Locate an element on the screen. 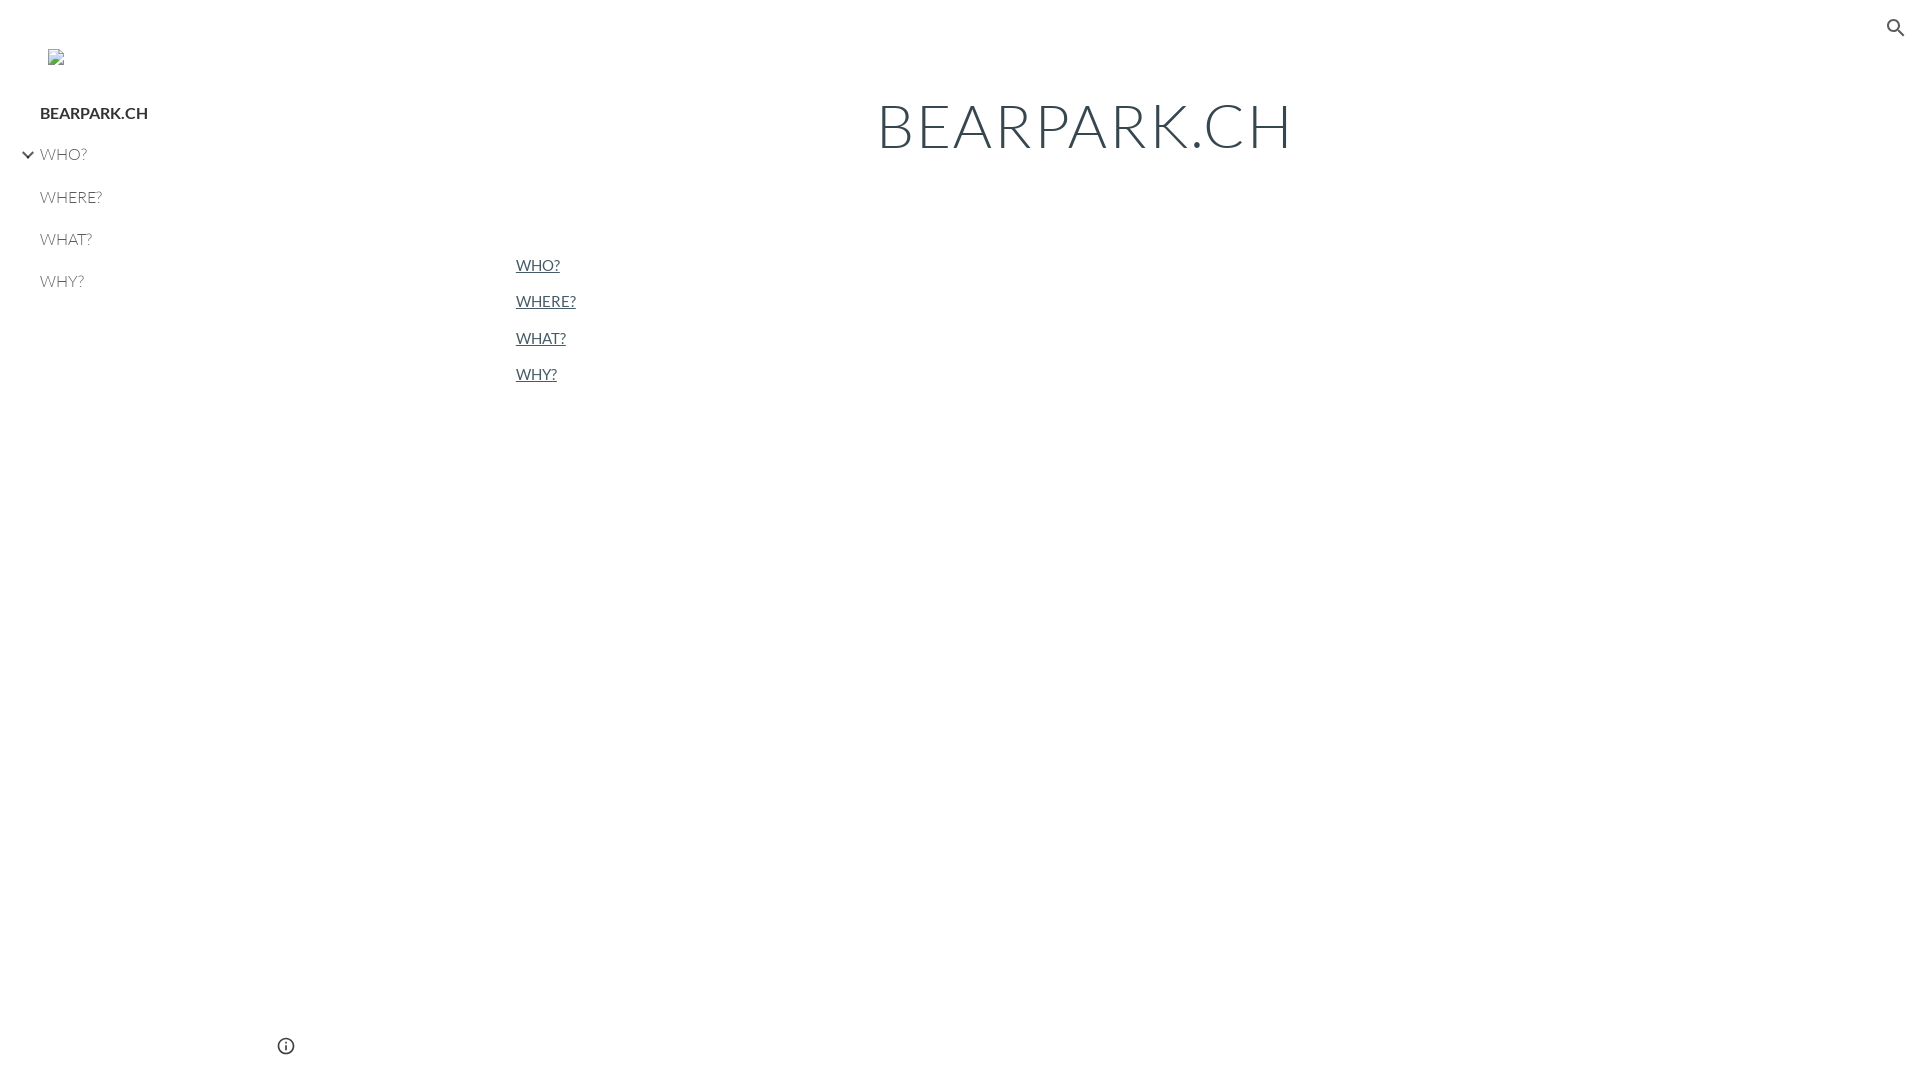 This screenshot has height=1080, width=1920. WHO? is located at coordinates (137, 155).